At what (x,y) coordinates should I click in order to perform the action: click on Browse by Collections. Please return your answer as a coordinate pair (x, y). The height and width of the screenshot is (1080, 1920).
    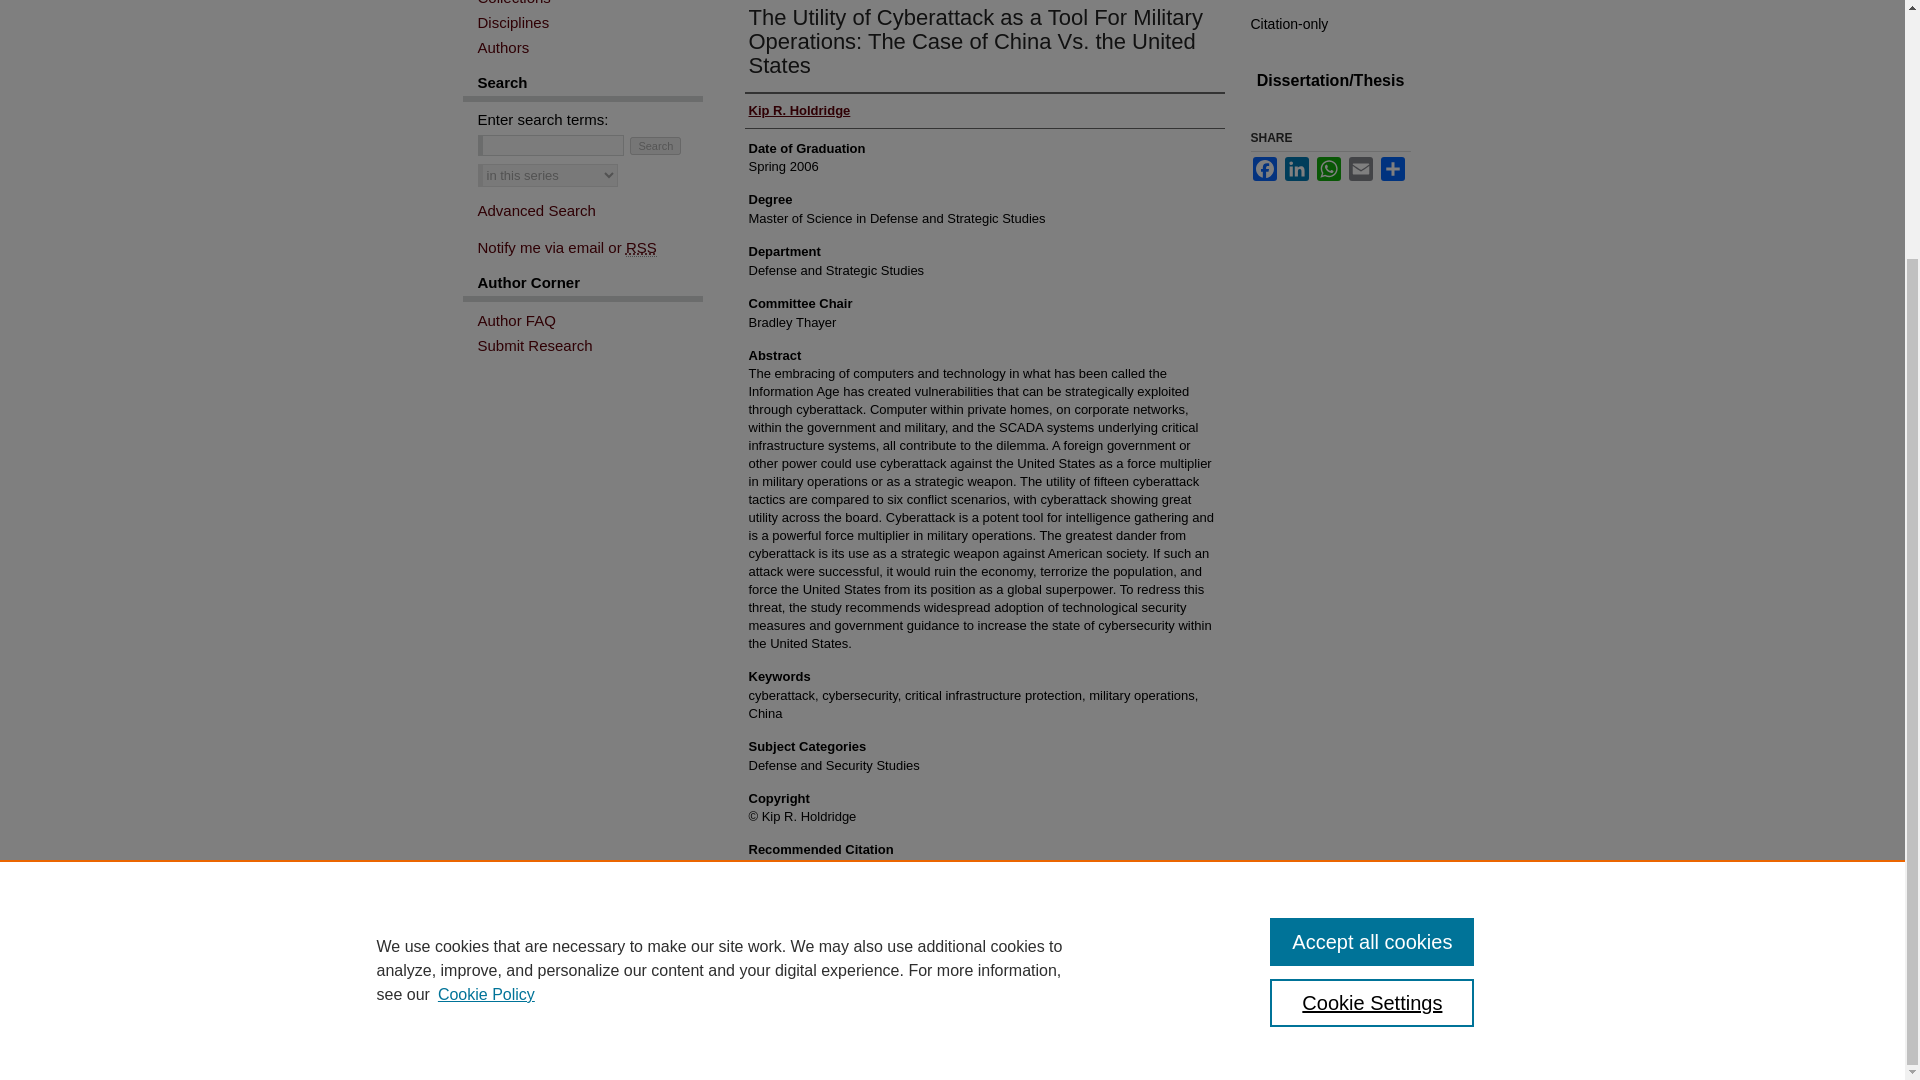
    Looking at the image, I should click on (590, 3).